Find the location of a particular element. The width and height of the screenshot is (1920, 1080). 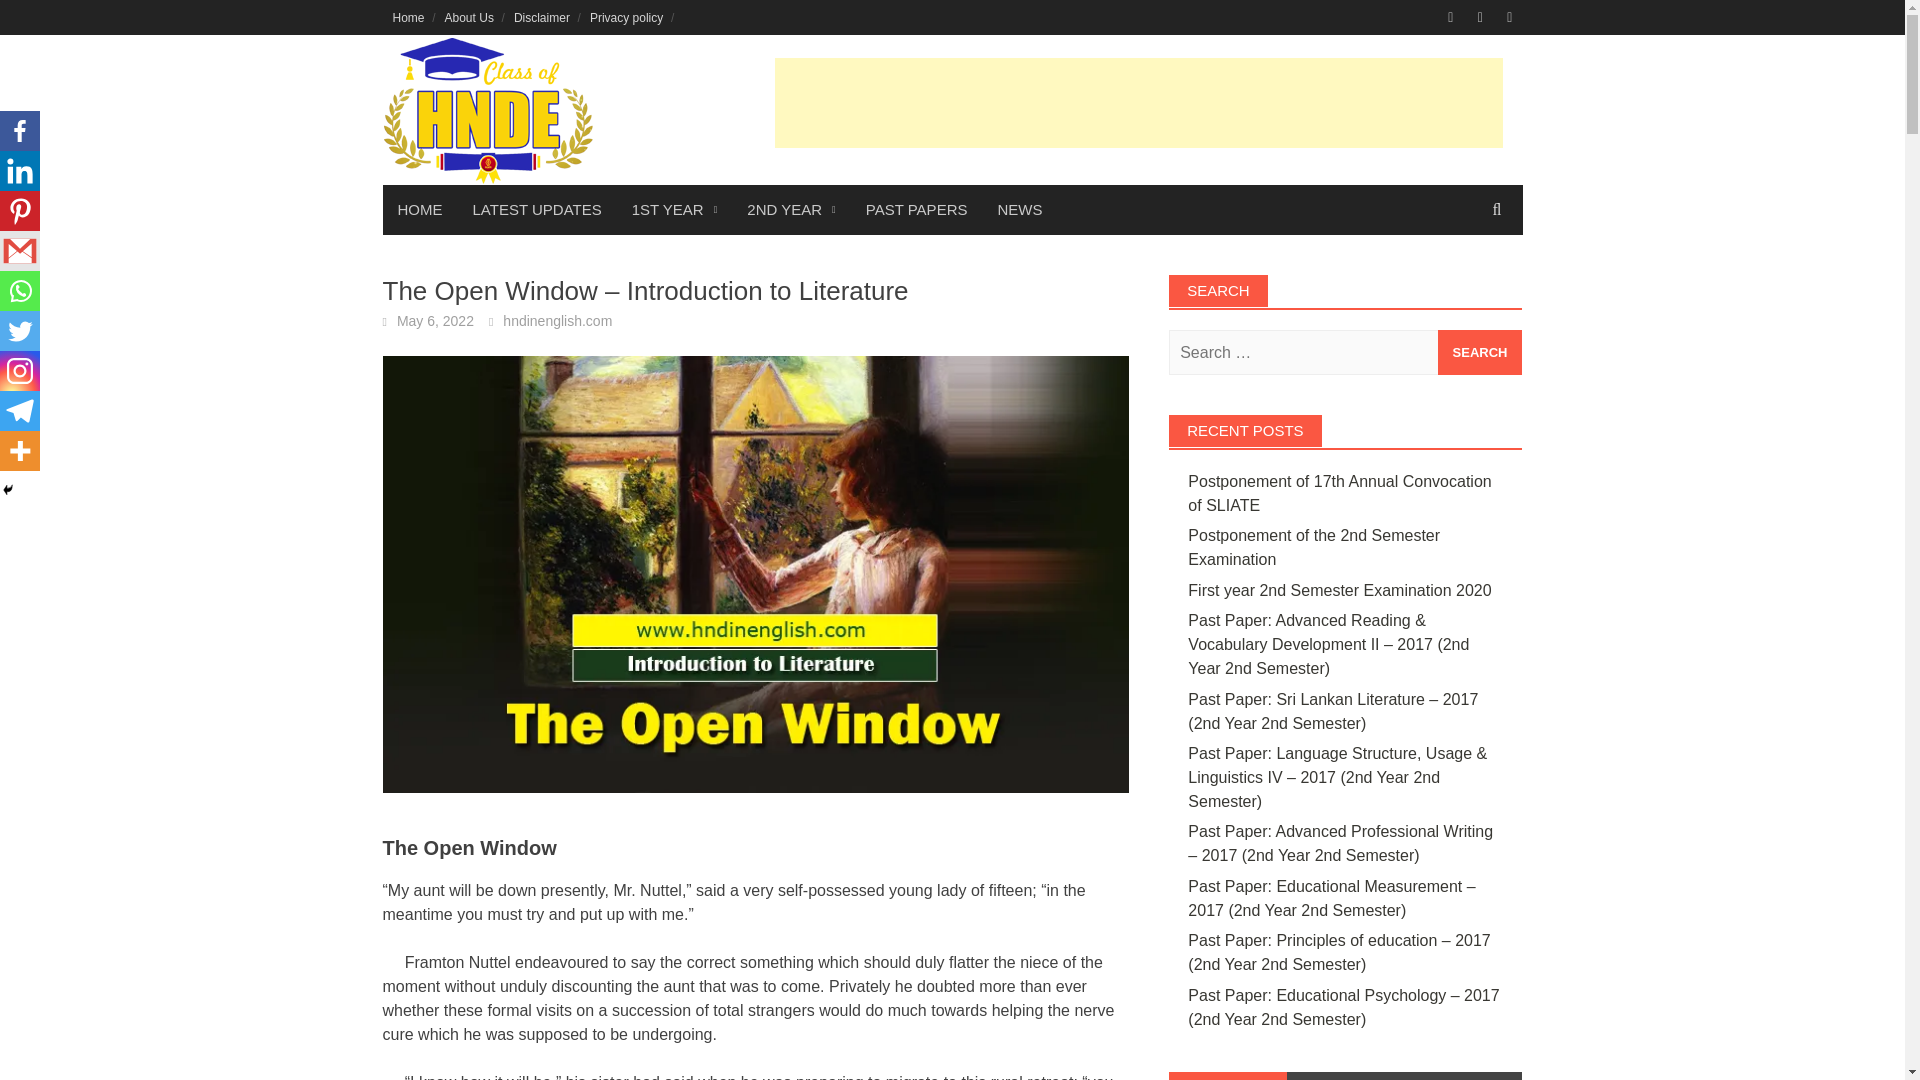

LATEST UPDATES is located at coordinates (537, 210).